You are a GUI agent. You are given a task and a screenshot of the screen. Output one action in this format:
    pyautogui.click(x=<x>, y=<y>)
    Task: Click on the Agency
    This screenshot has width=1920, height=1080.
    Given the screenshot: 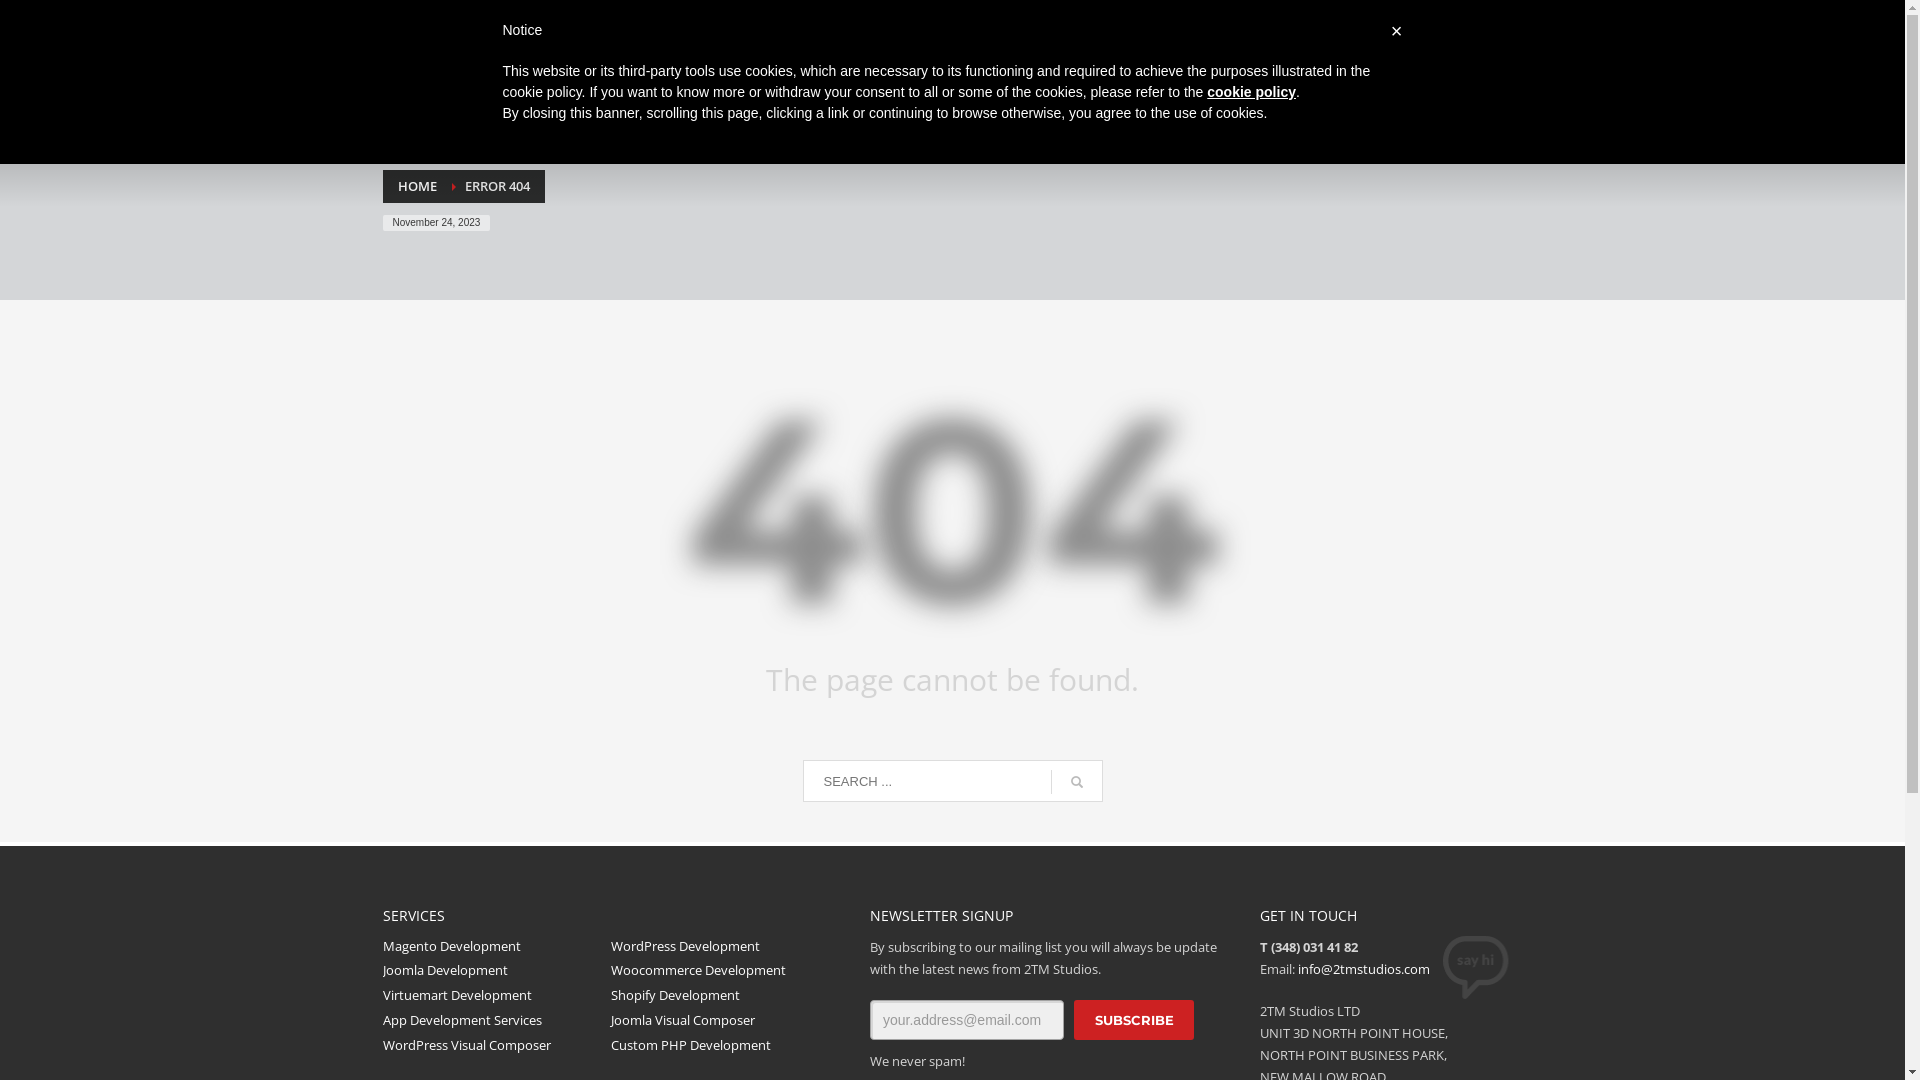 What is the action you would take?
    pyautogui.click(x=507, y=88)
    